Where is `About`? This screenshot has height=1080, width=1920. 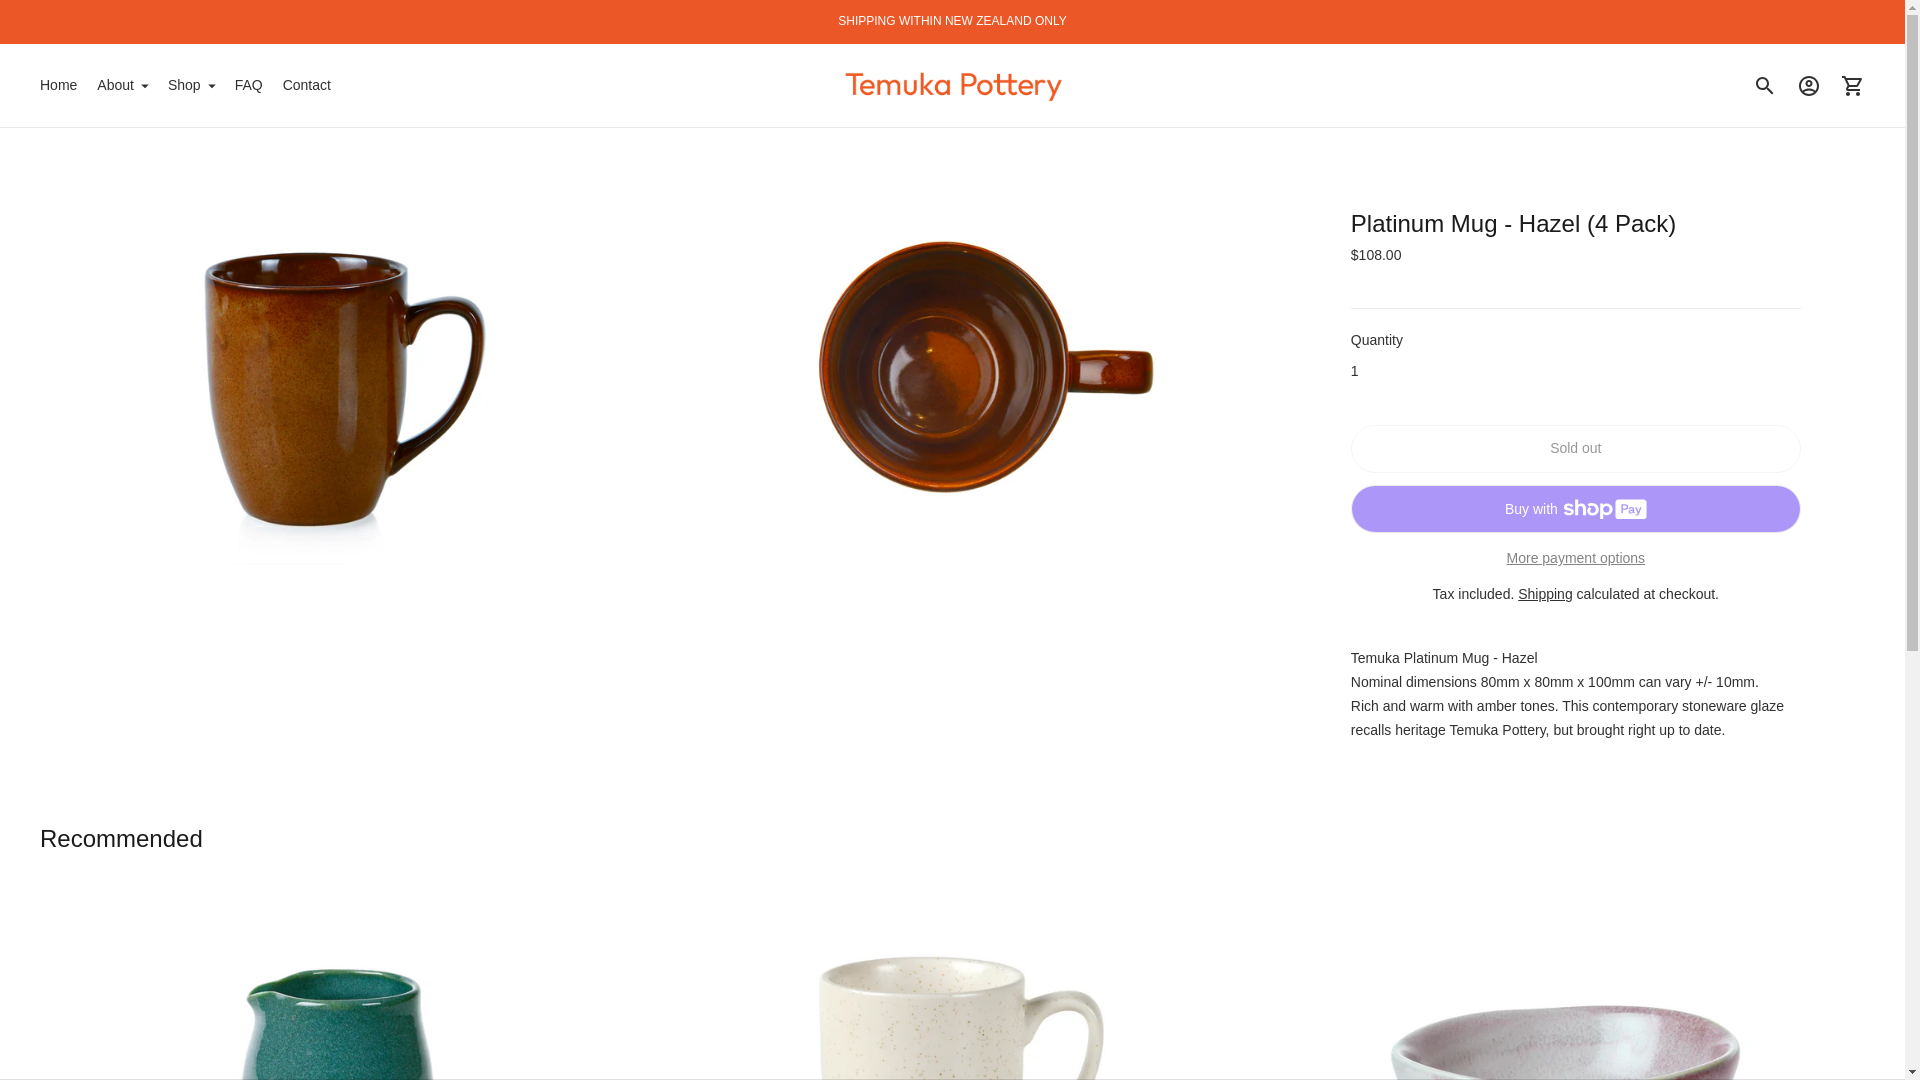 About is located at coordinates (122, 86).